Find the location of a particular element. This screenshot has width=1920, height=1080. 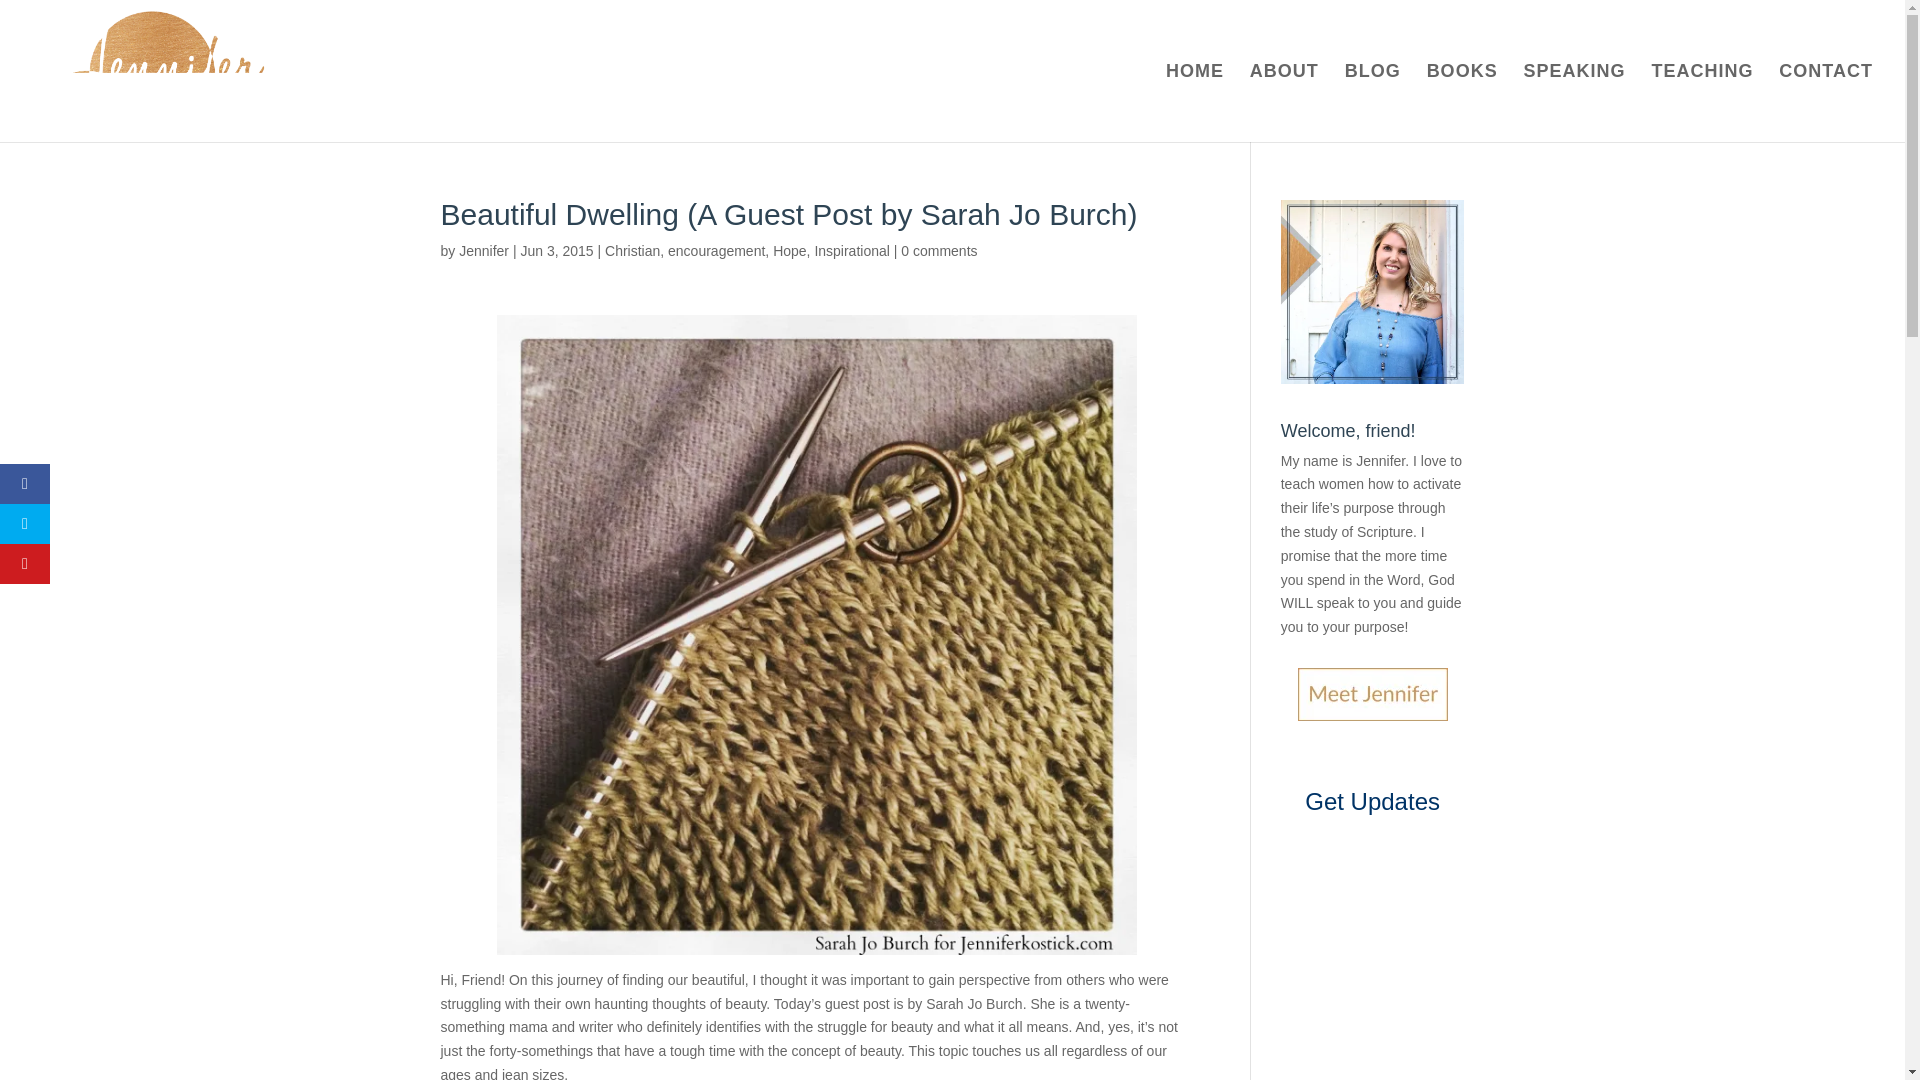

Posts by Jennifer is located at coordinates (483, 251).